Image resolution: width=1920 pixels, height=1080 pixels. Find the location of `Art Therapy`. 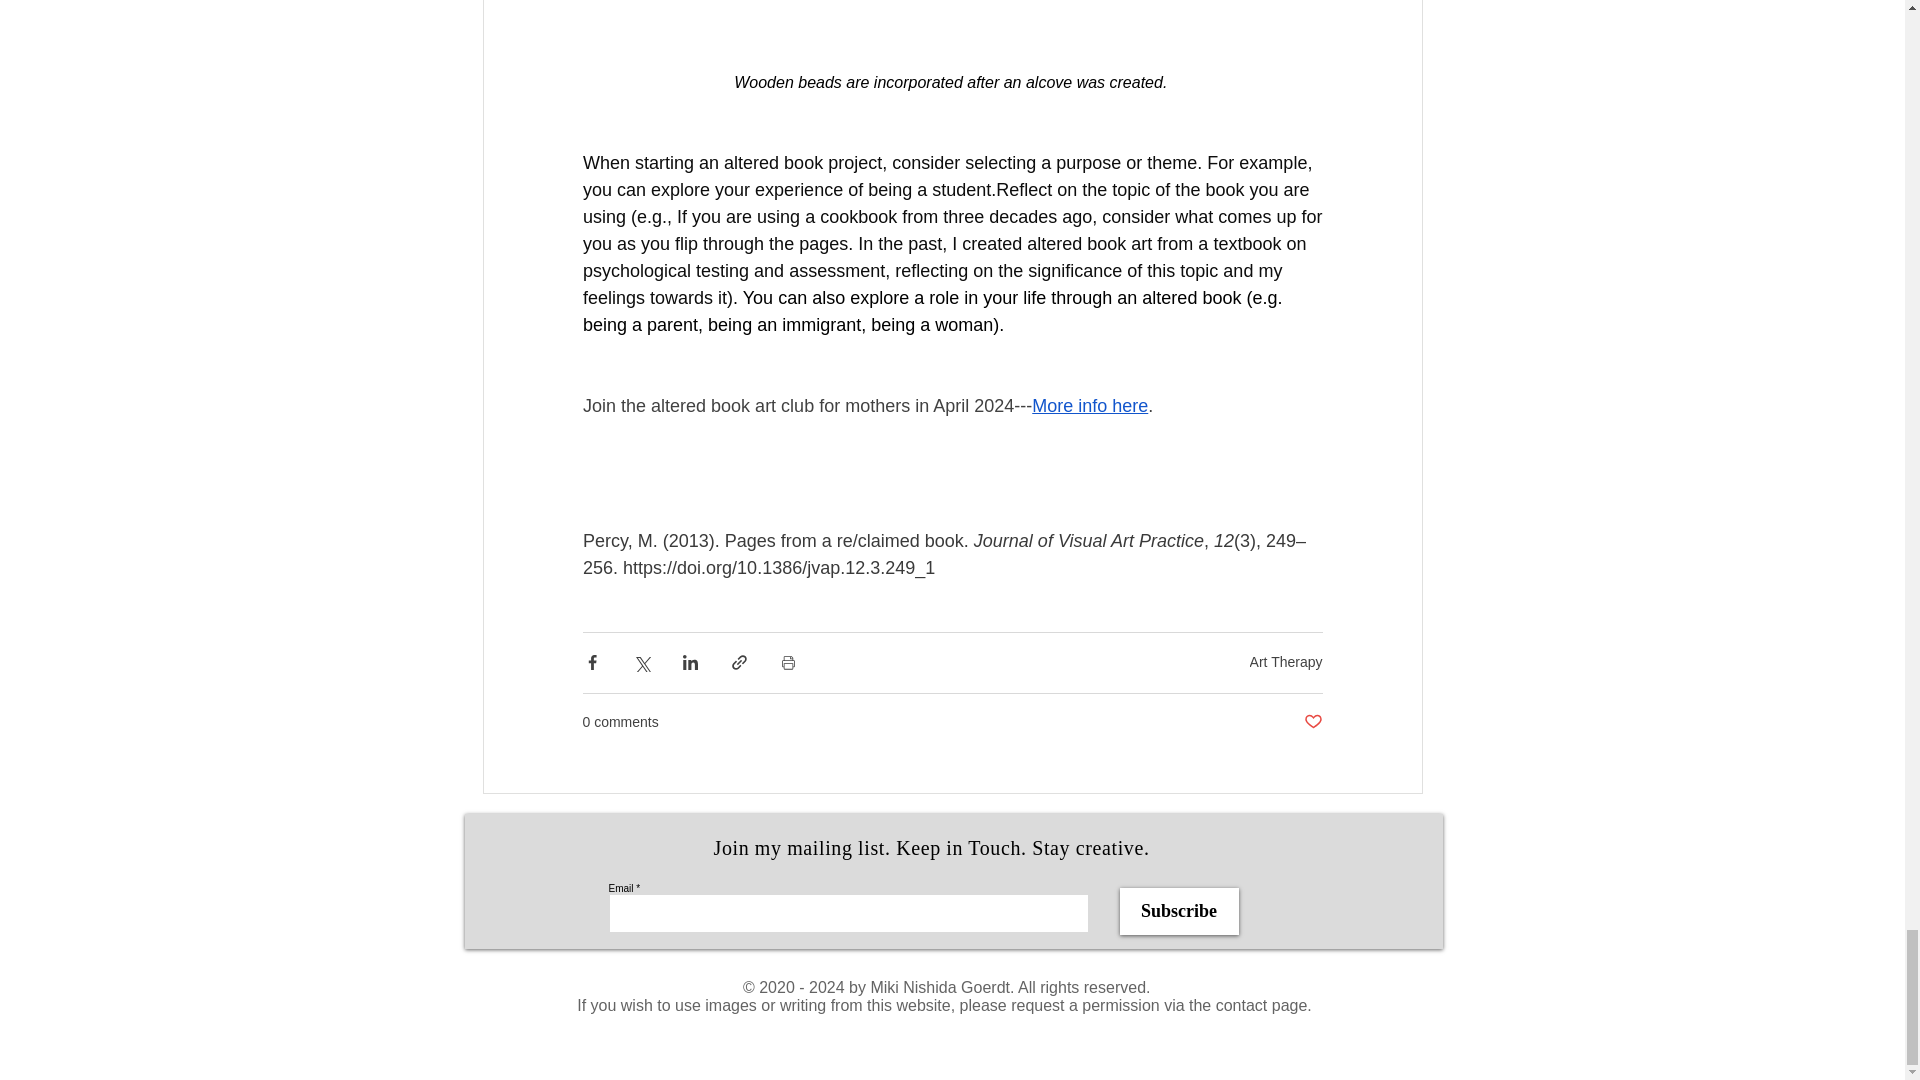

Art Therapy is located at coordinates (1286, 662).